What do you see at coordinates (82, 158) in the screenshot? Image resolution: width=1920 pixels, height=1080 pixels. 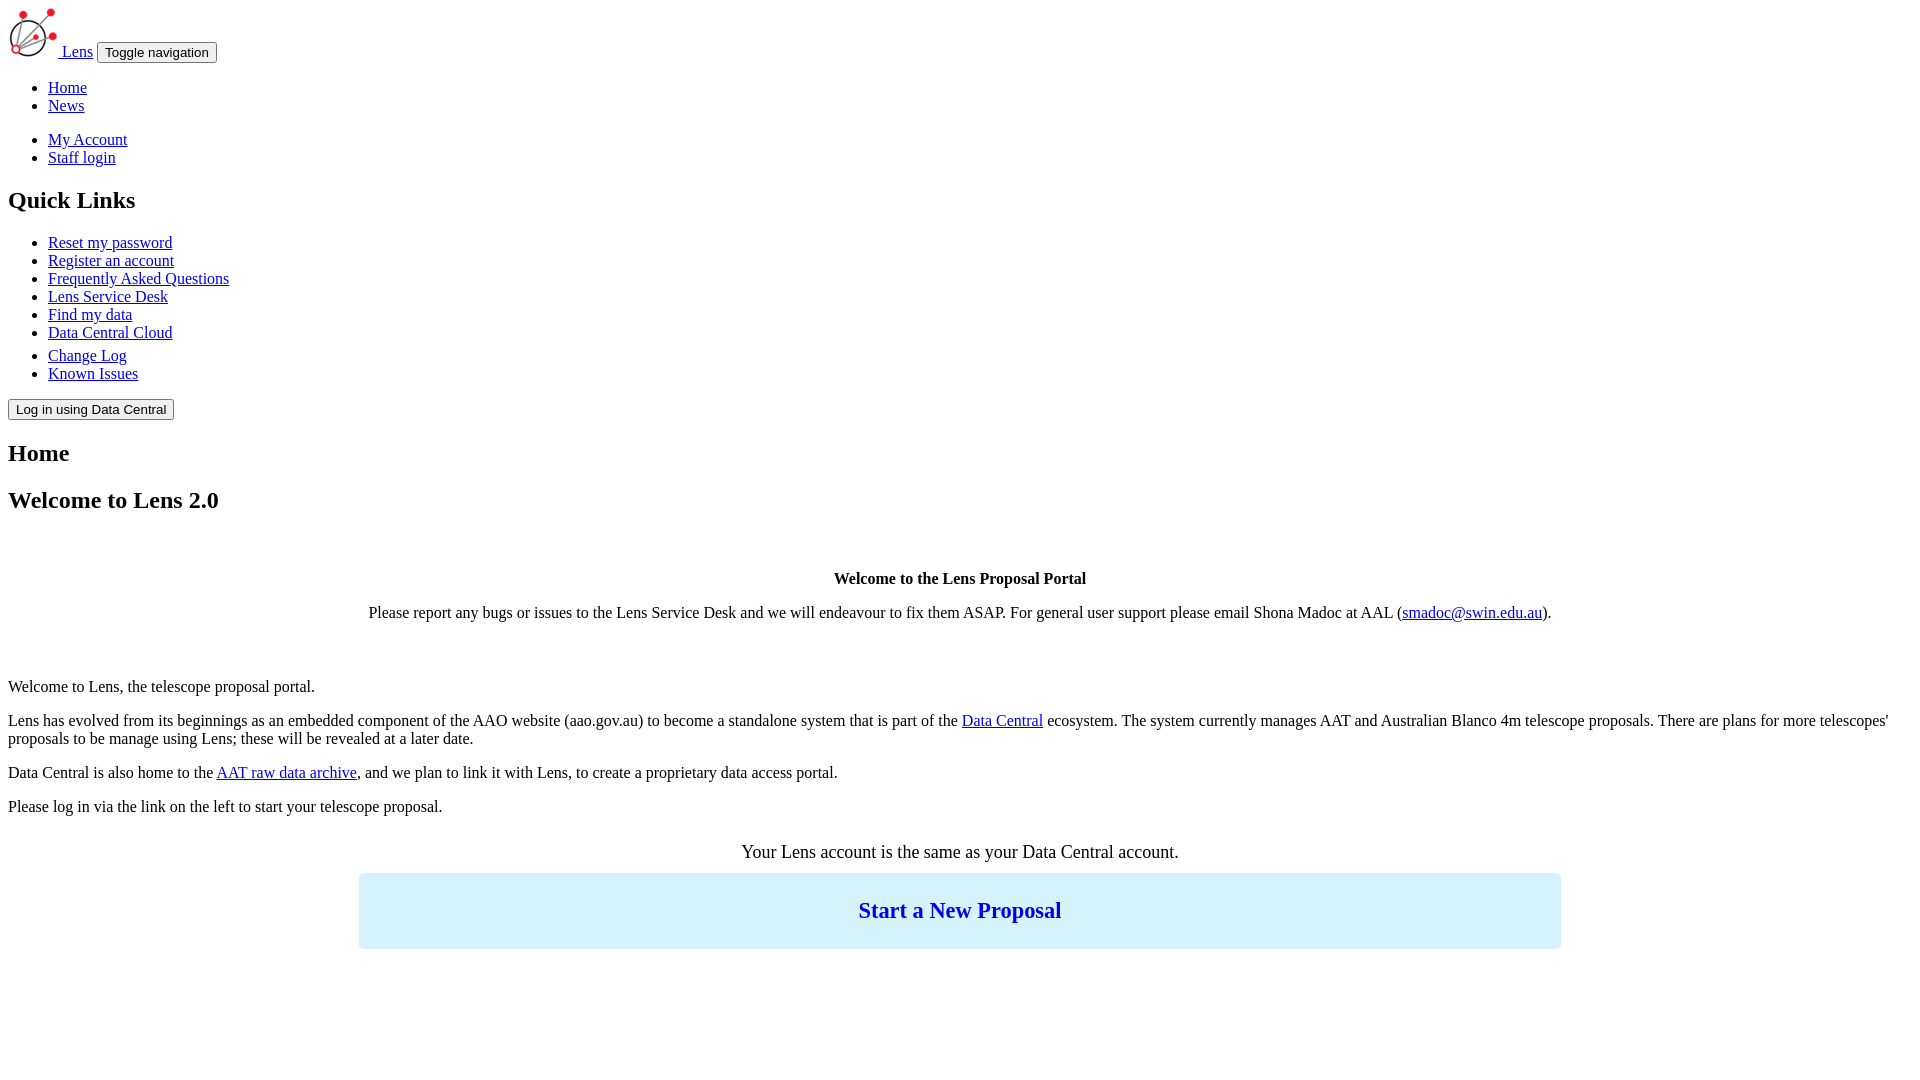 I see `Staff login` at bounding box center [82, 158].